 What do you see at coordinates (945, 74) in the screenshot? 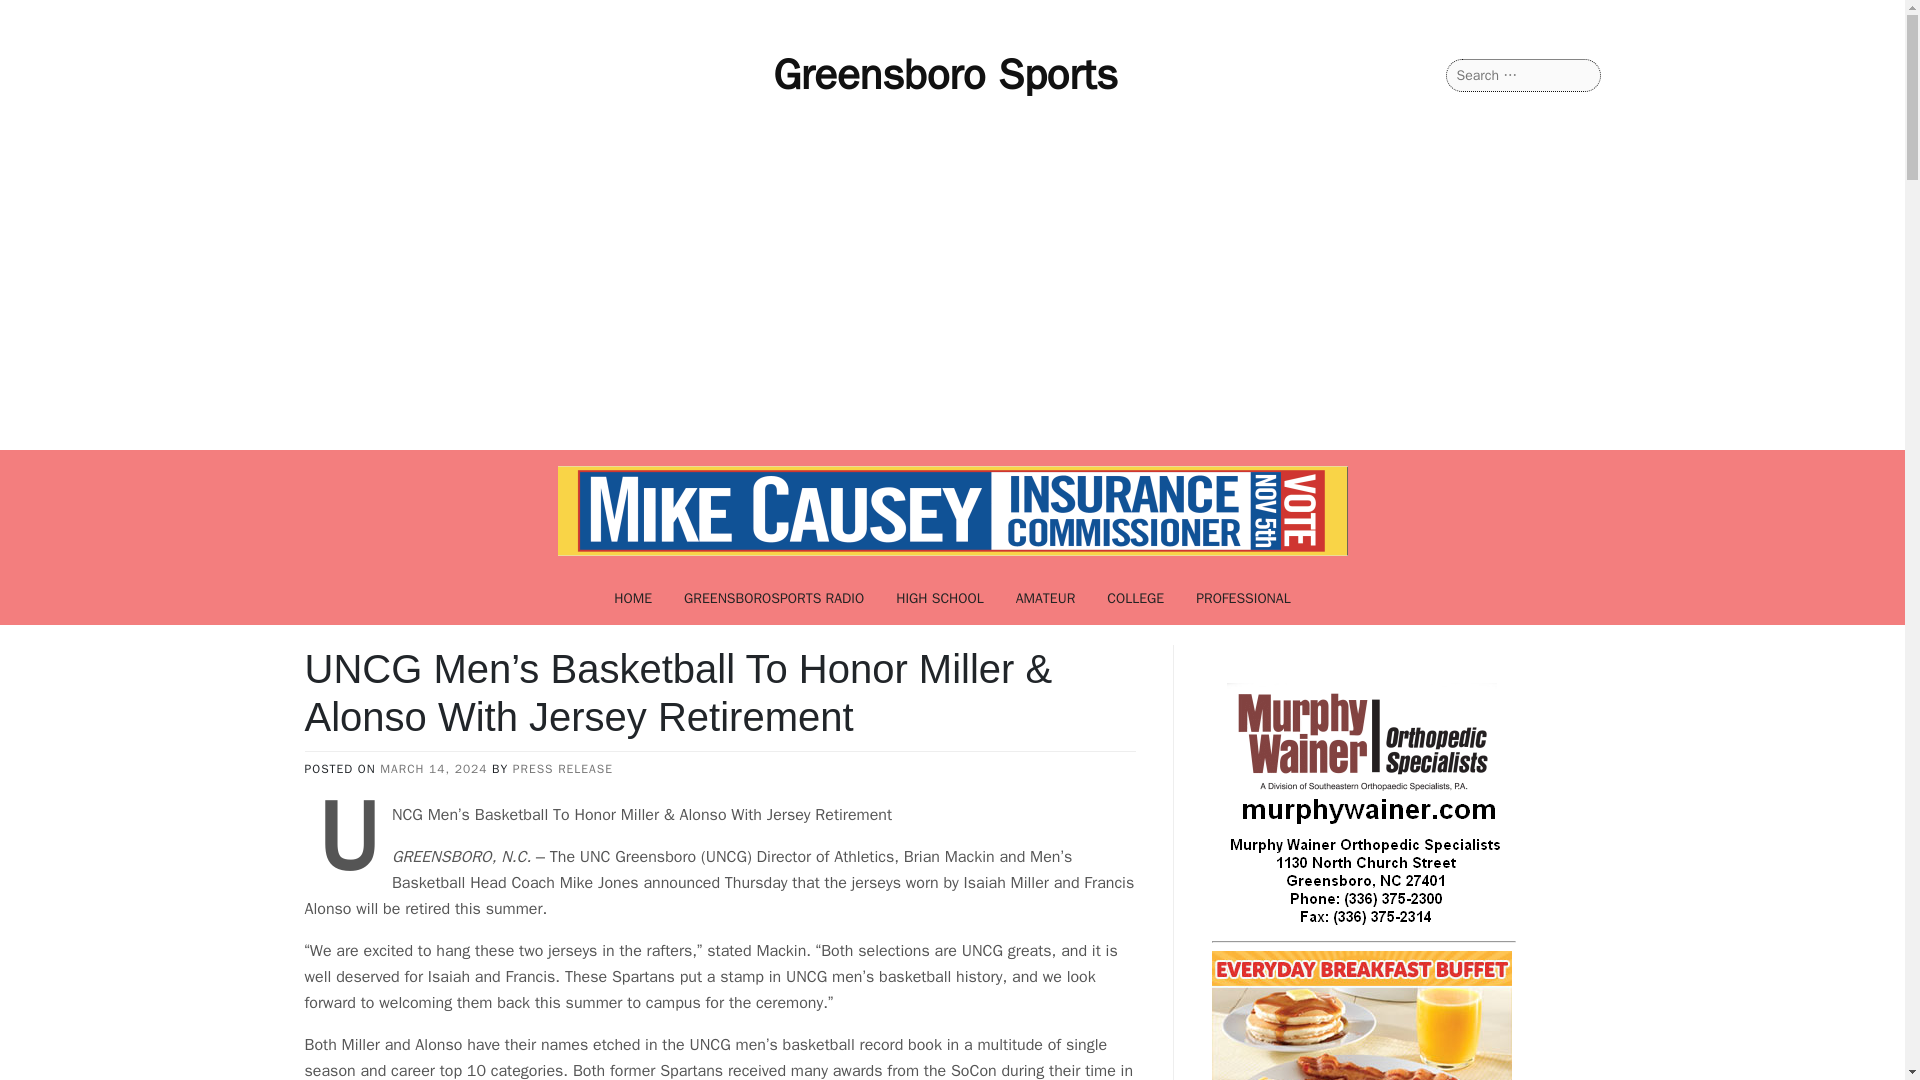
I see `Greensboro Sports` at bounding box center [945, 74].